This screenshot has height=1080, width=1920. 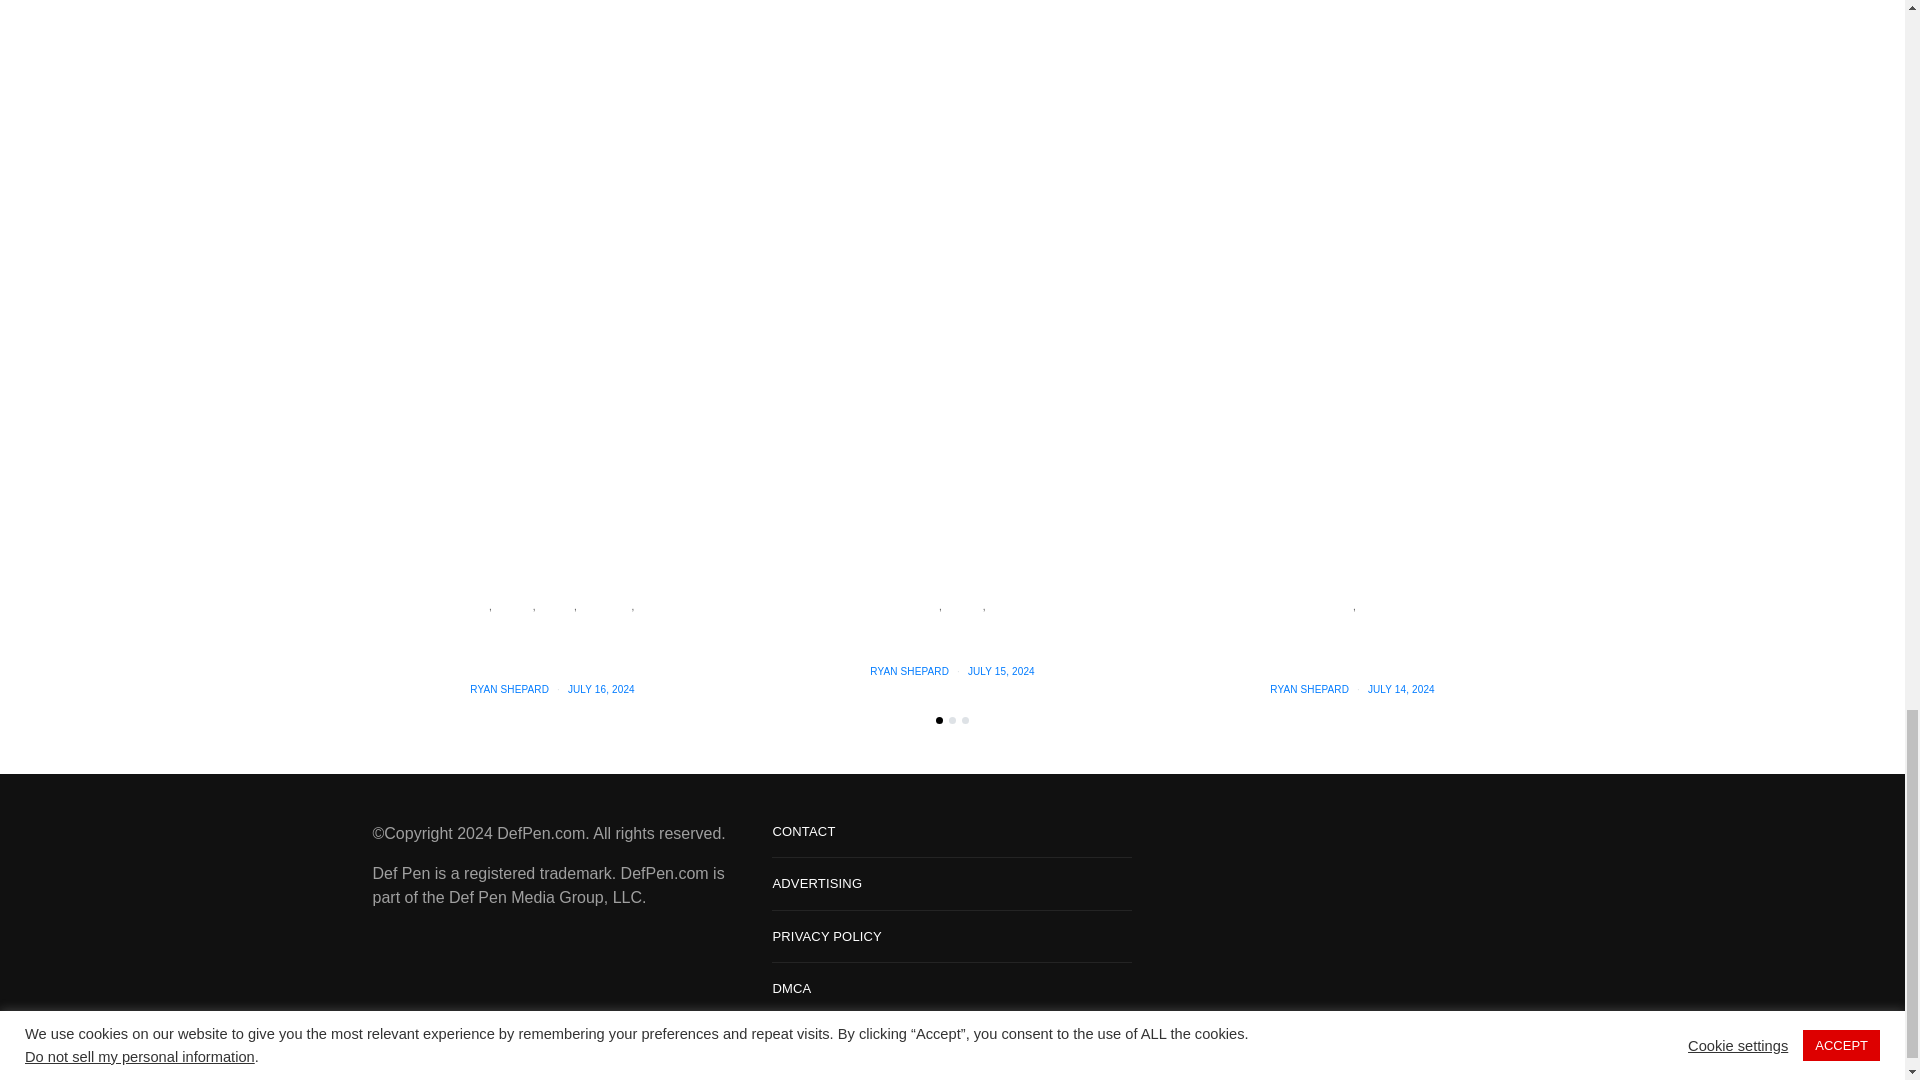 What do you see at coordinates (1309, 689) in the screenshot?
I see `View all posts by Ryan Shepard` at bounding box center [1309, 689].